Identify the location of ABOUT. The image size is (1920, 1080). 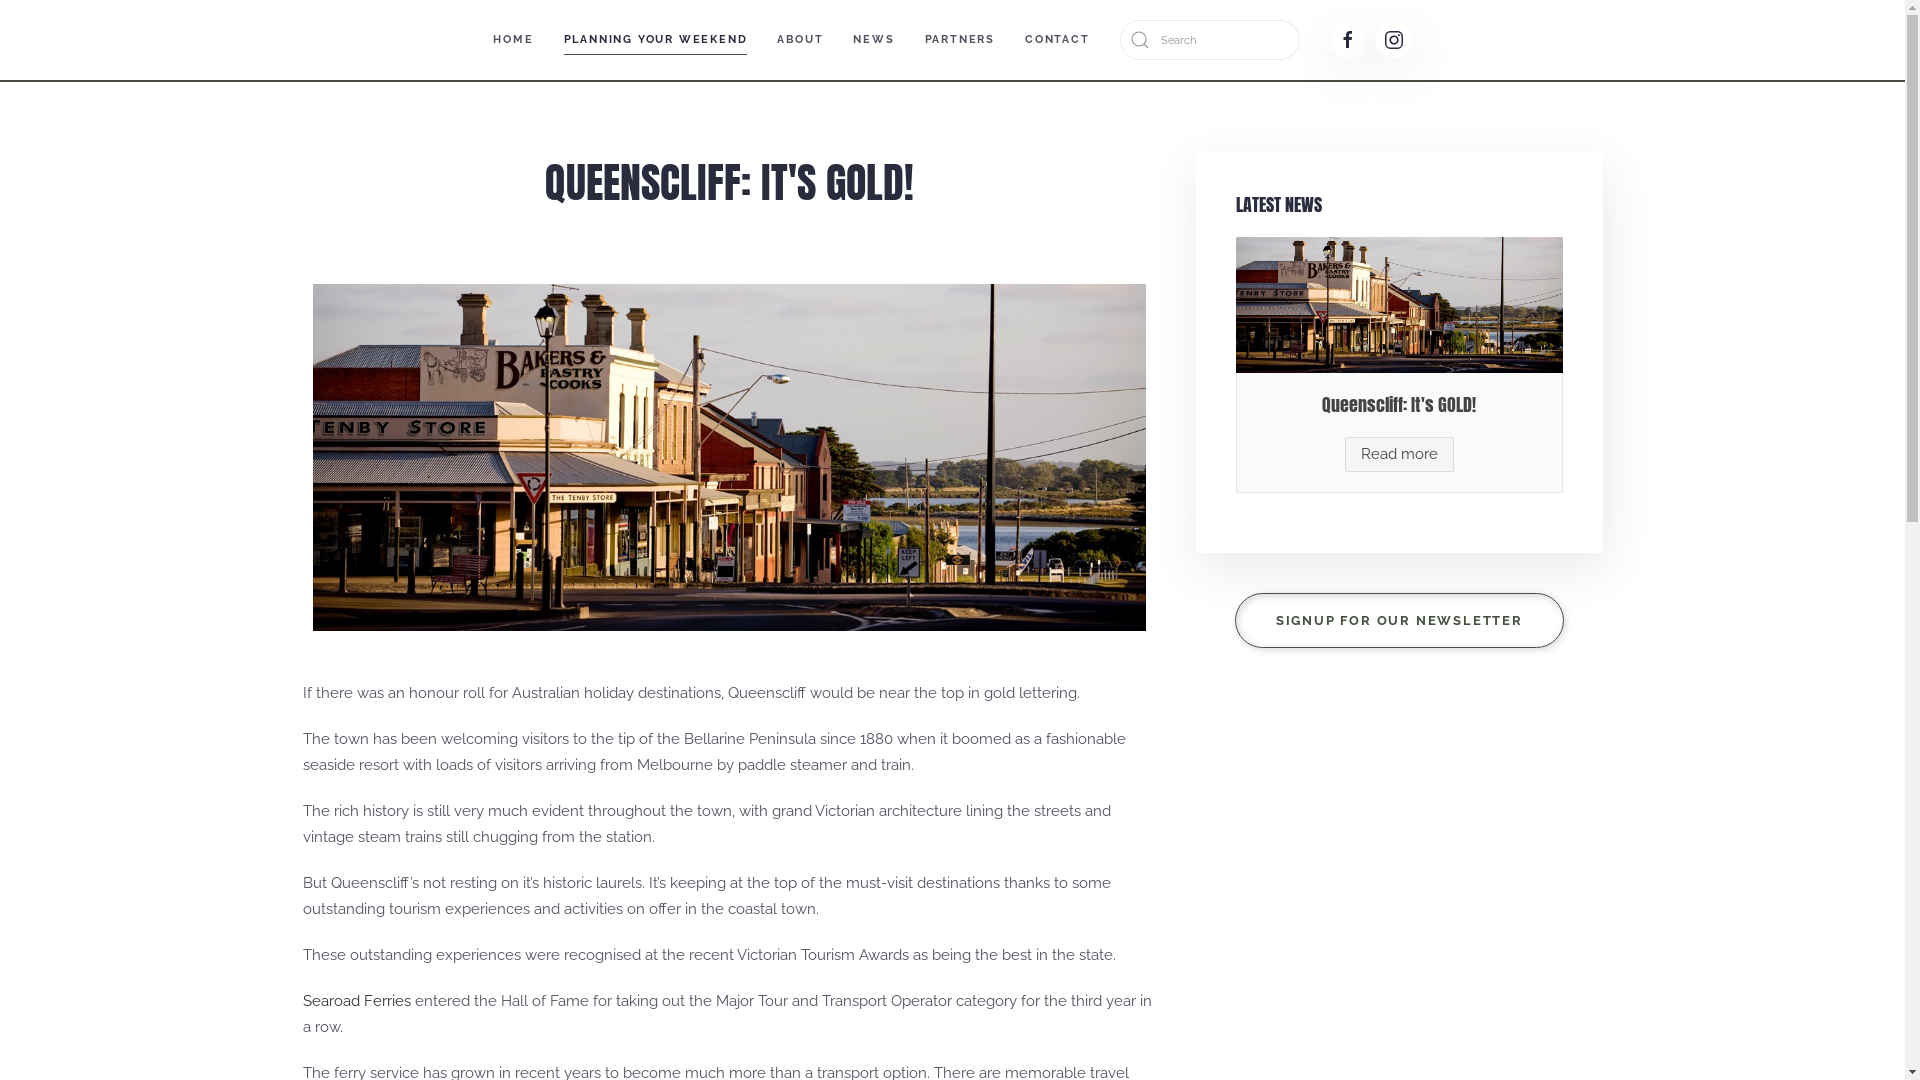
(800, 40).